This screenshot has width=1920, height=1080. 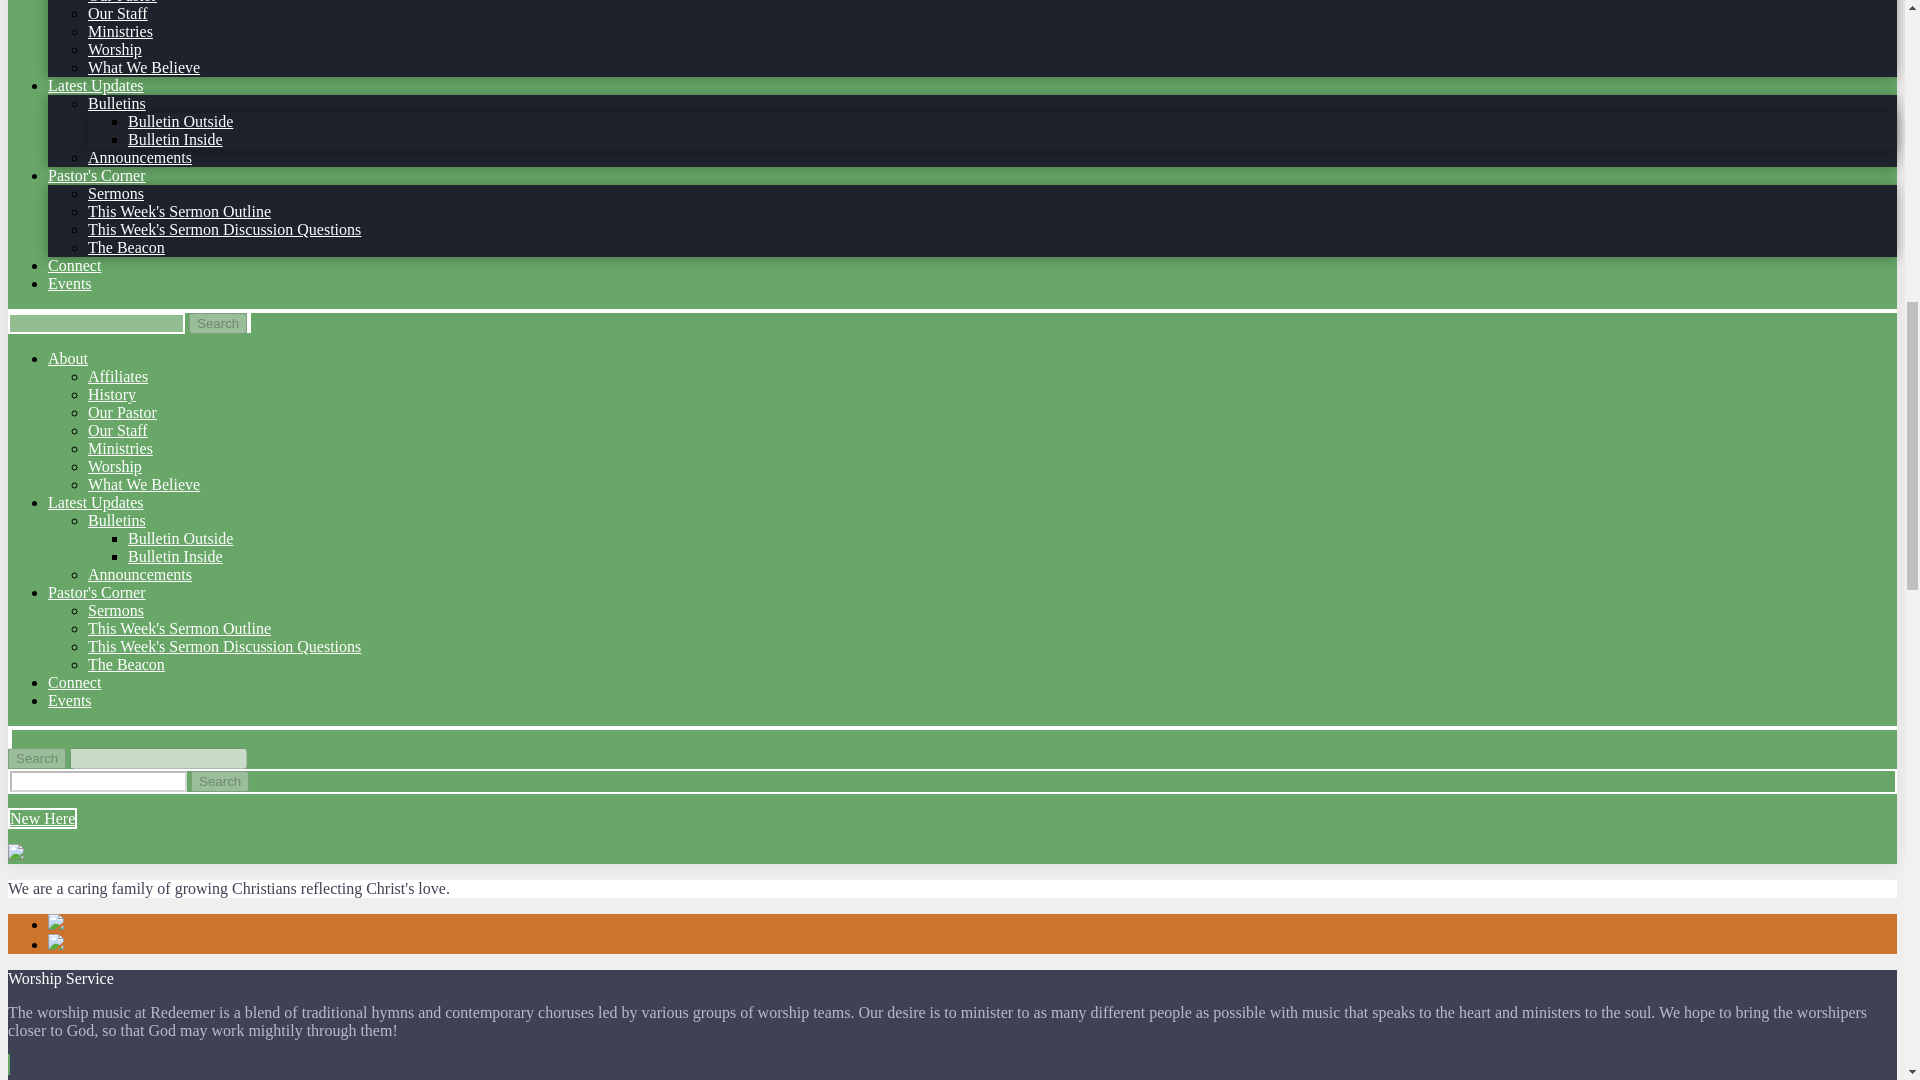 I want to click on Search, so click(x=218, y=323).